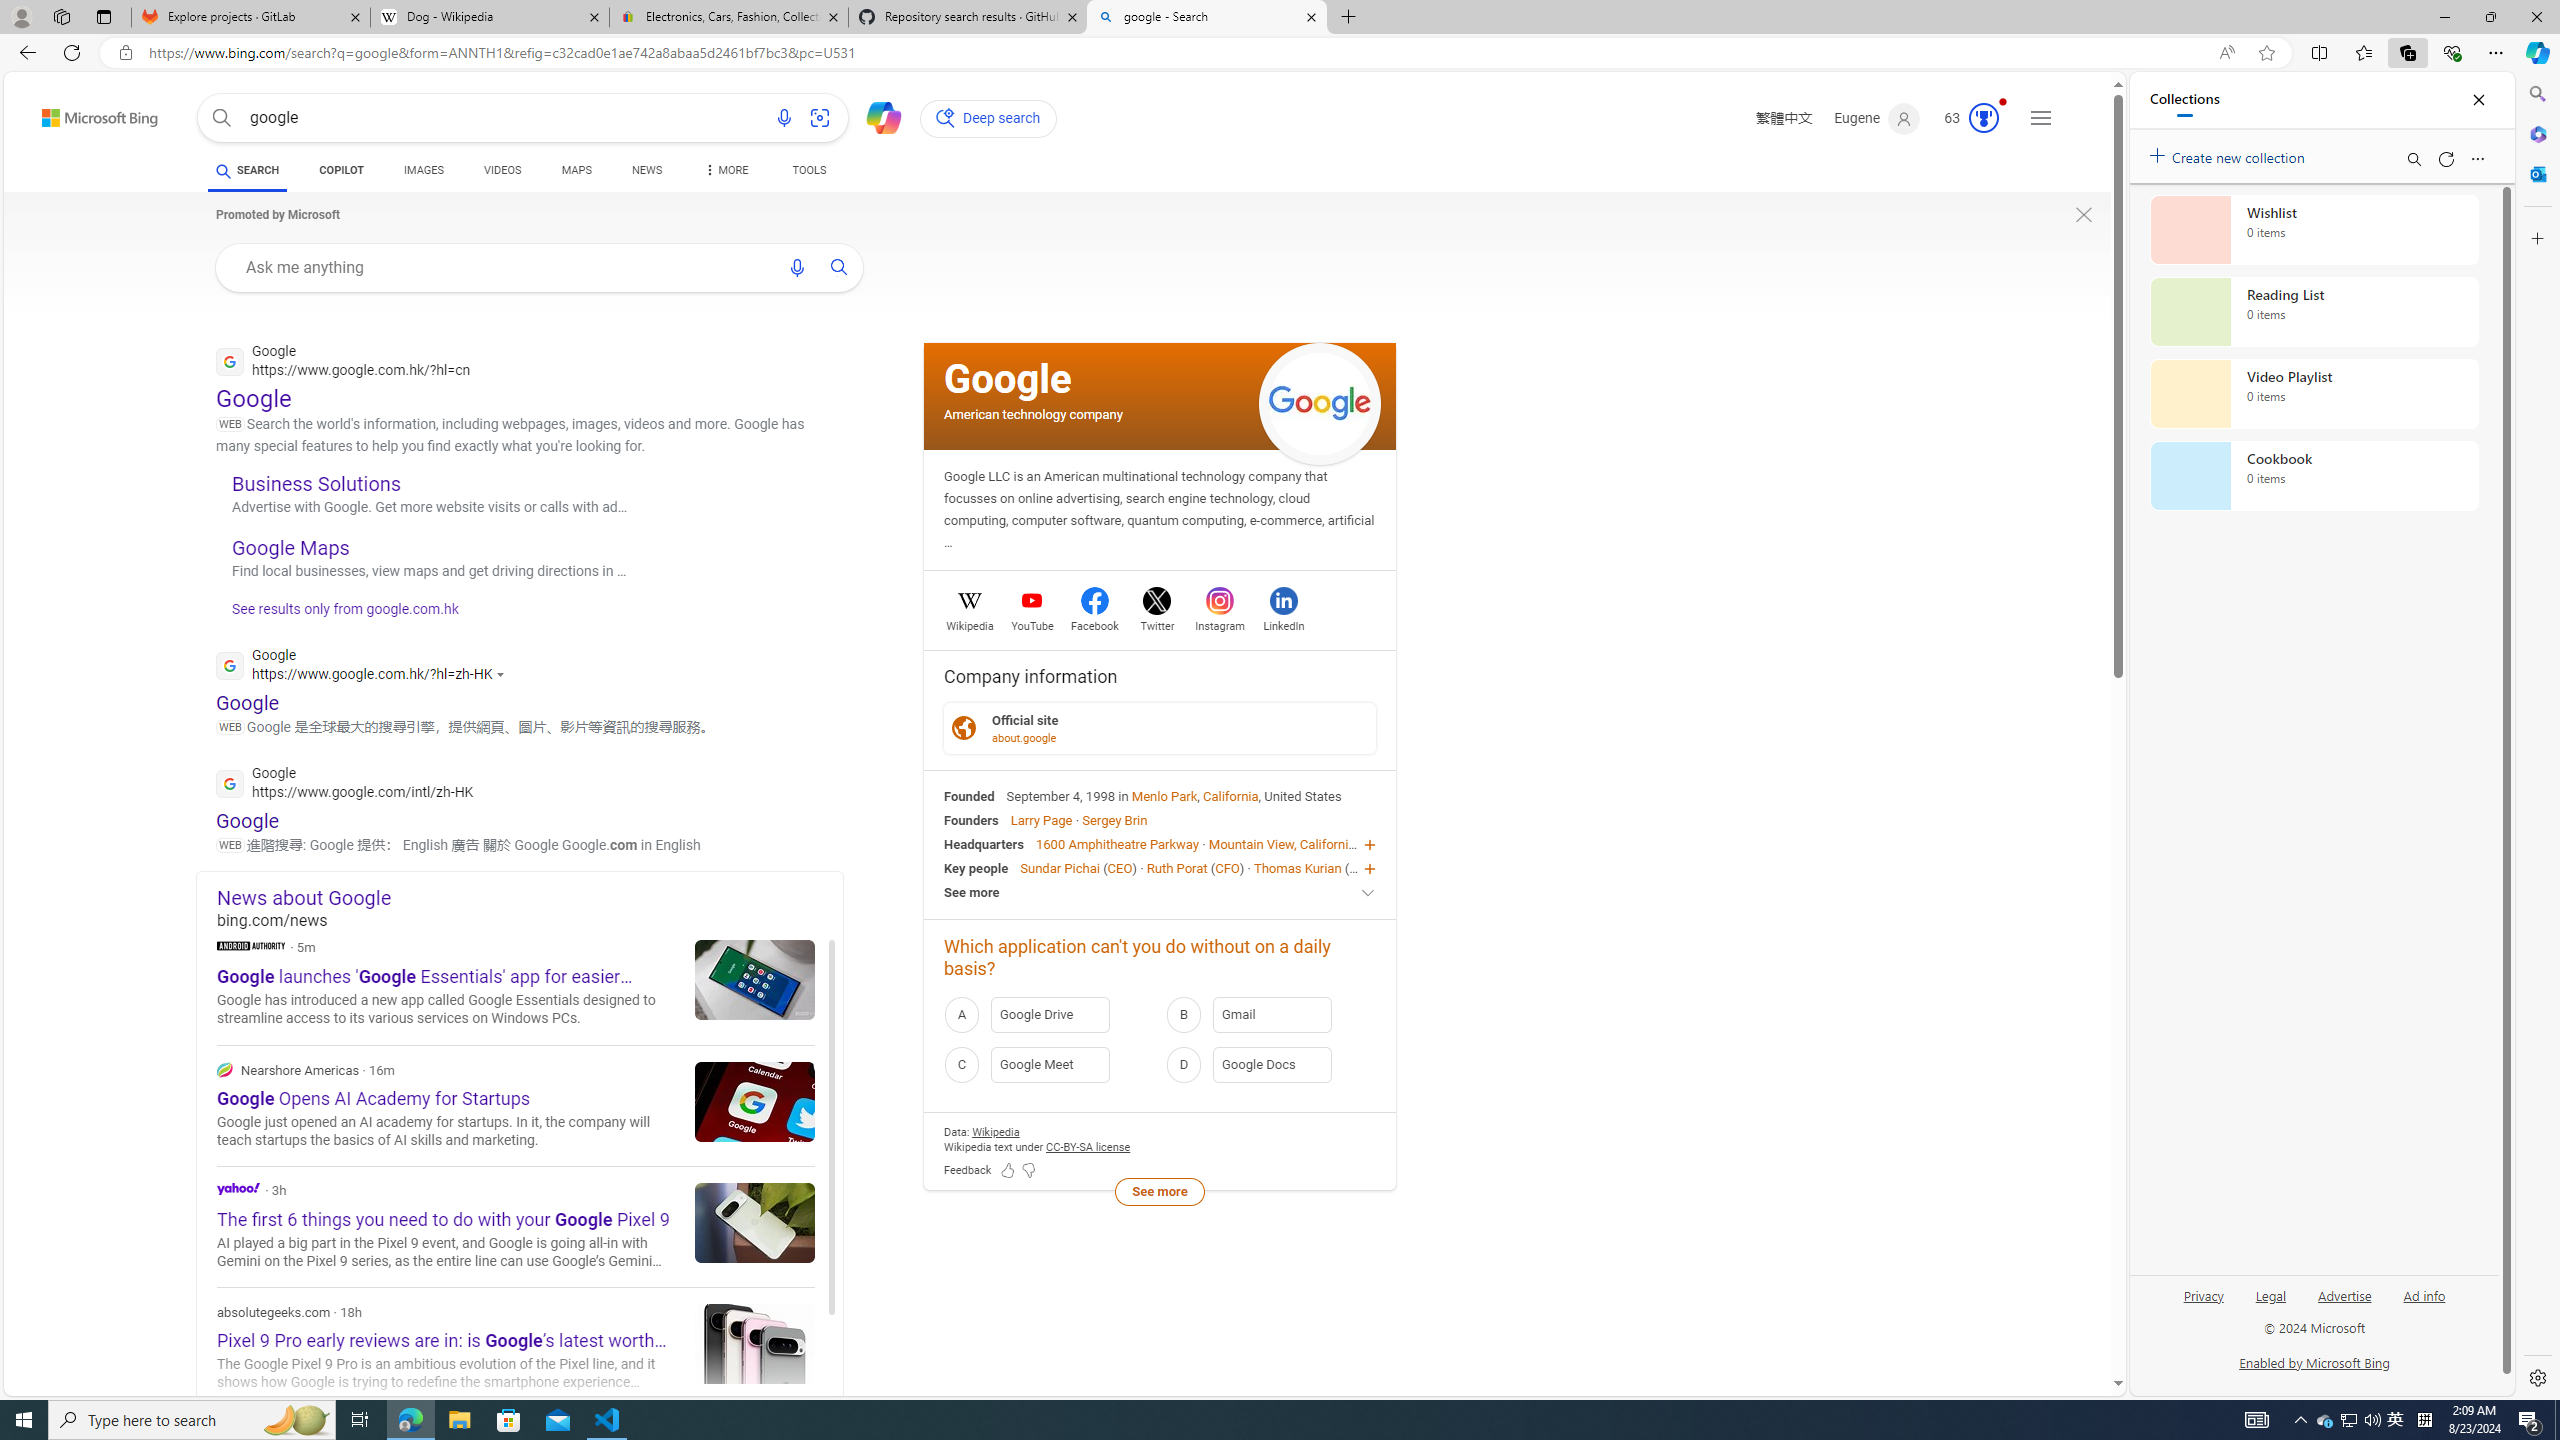 This screenshot has height=1440, width=2560. I want to click on MORE, so click(725, 173).